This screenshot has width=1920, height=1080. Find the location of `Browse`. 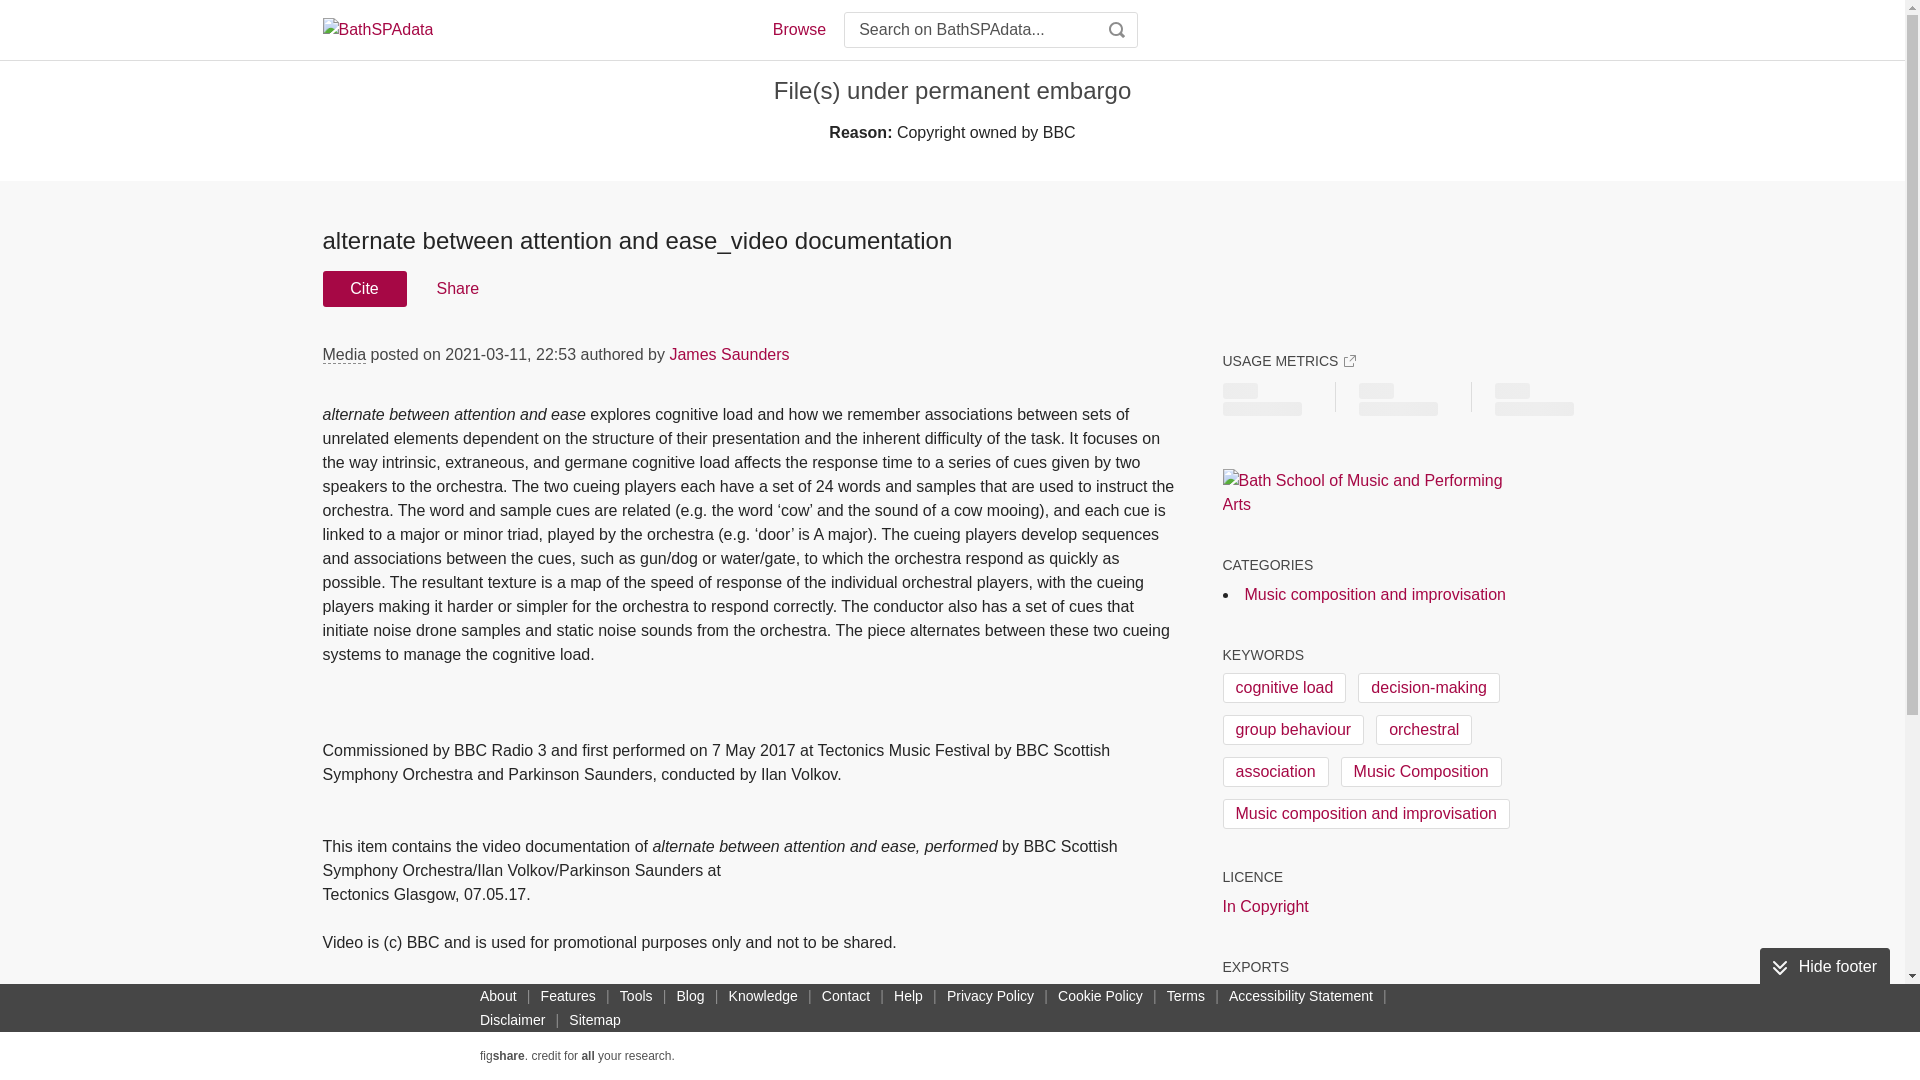

Browse is located at coordinates (798, 30).